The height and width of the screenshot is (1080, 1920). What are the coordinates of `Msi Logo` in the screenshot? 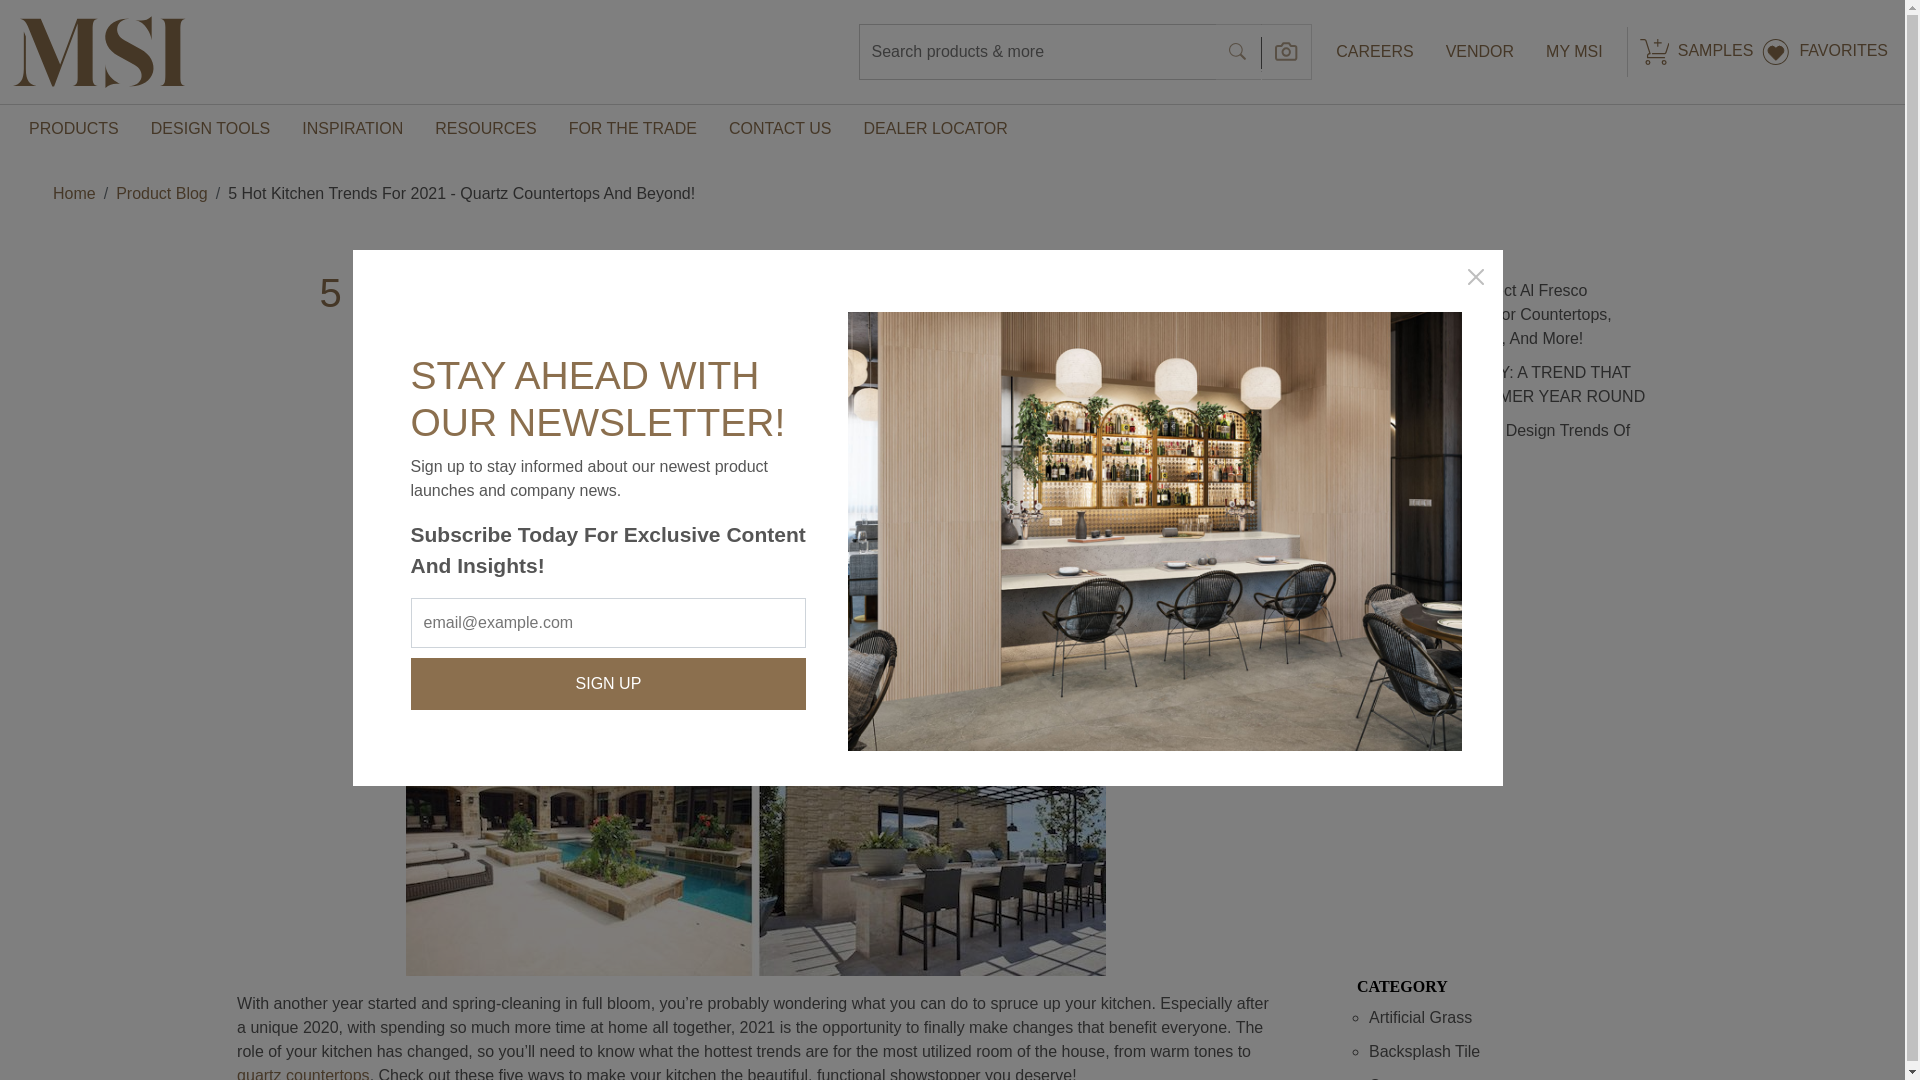 It's located at (100, 52).